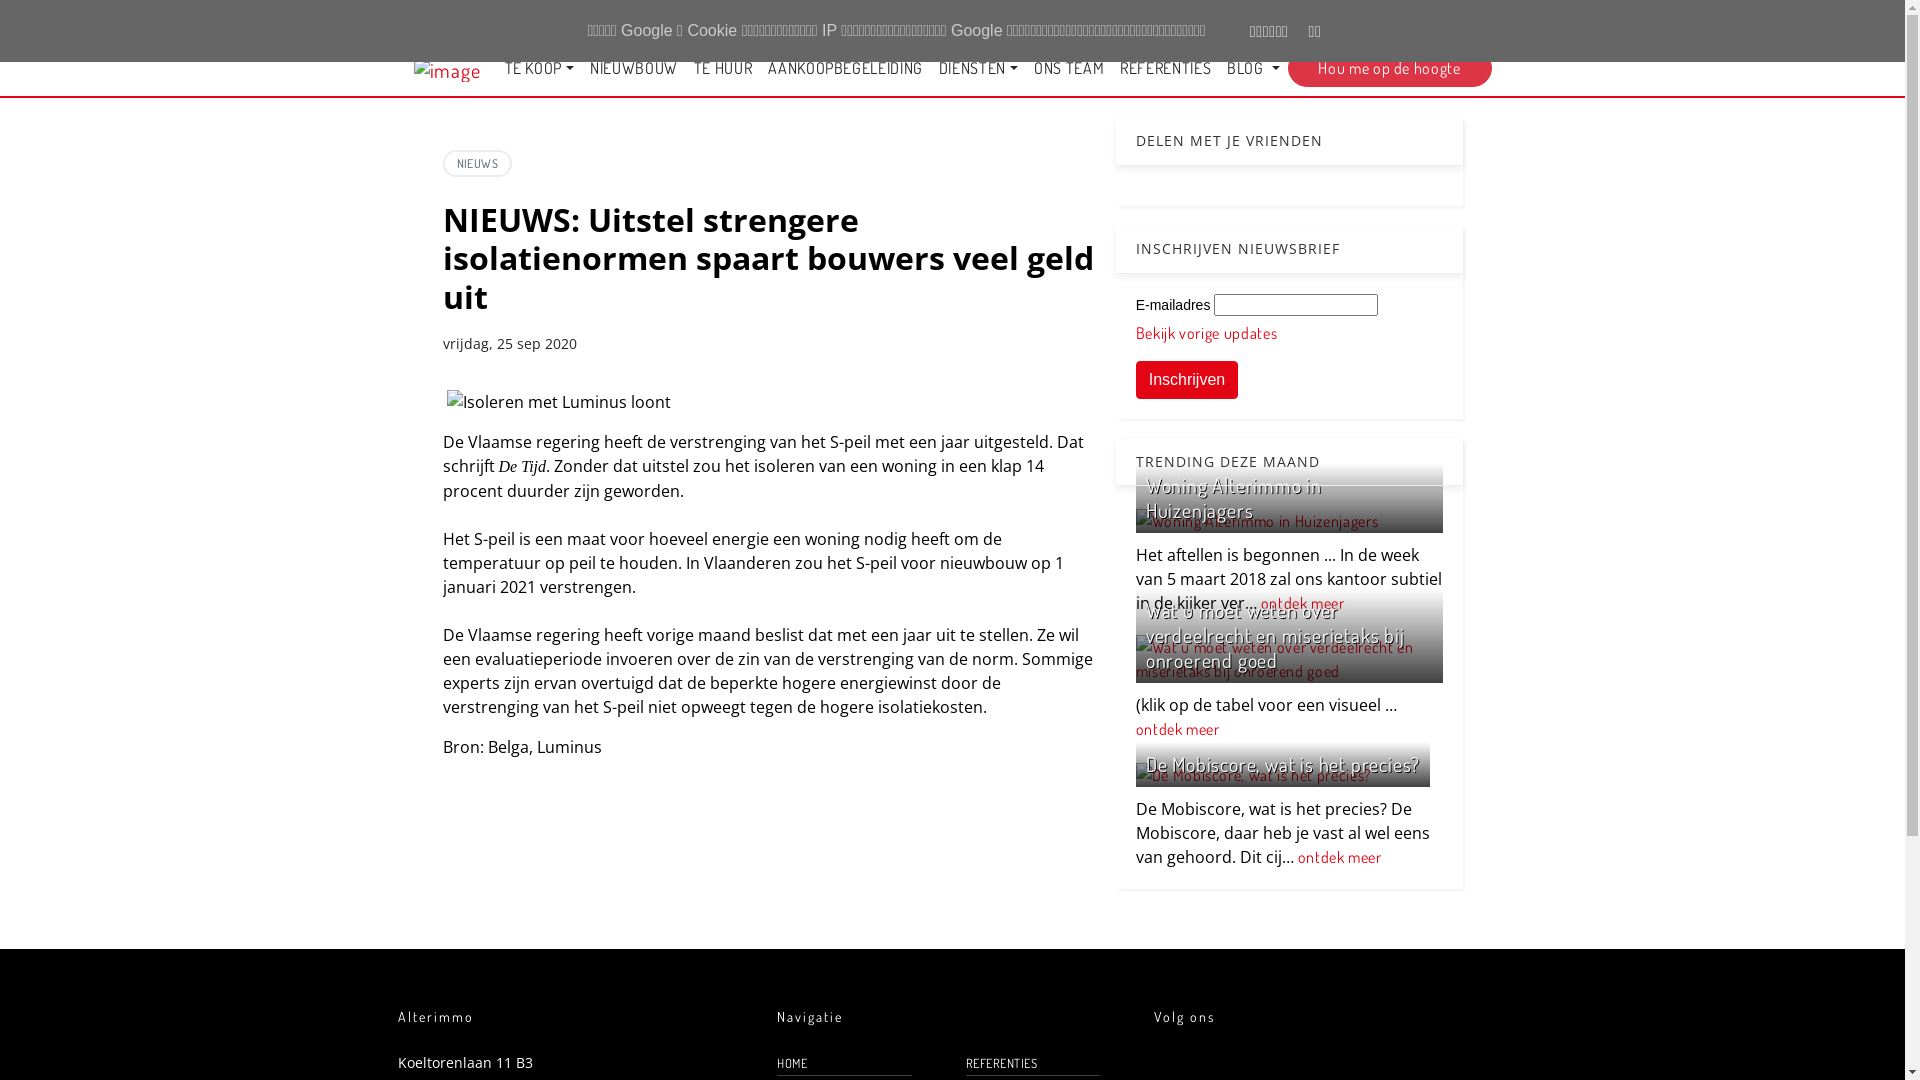 The height and width of the screenshot is (1080, 1920). I want to click on Bekijk vorige updates, so click(1206, 333).